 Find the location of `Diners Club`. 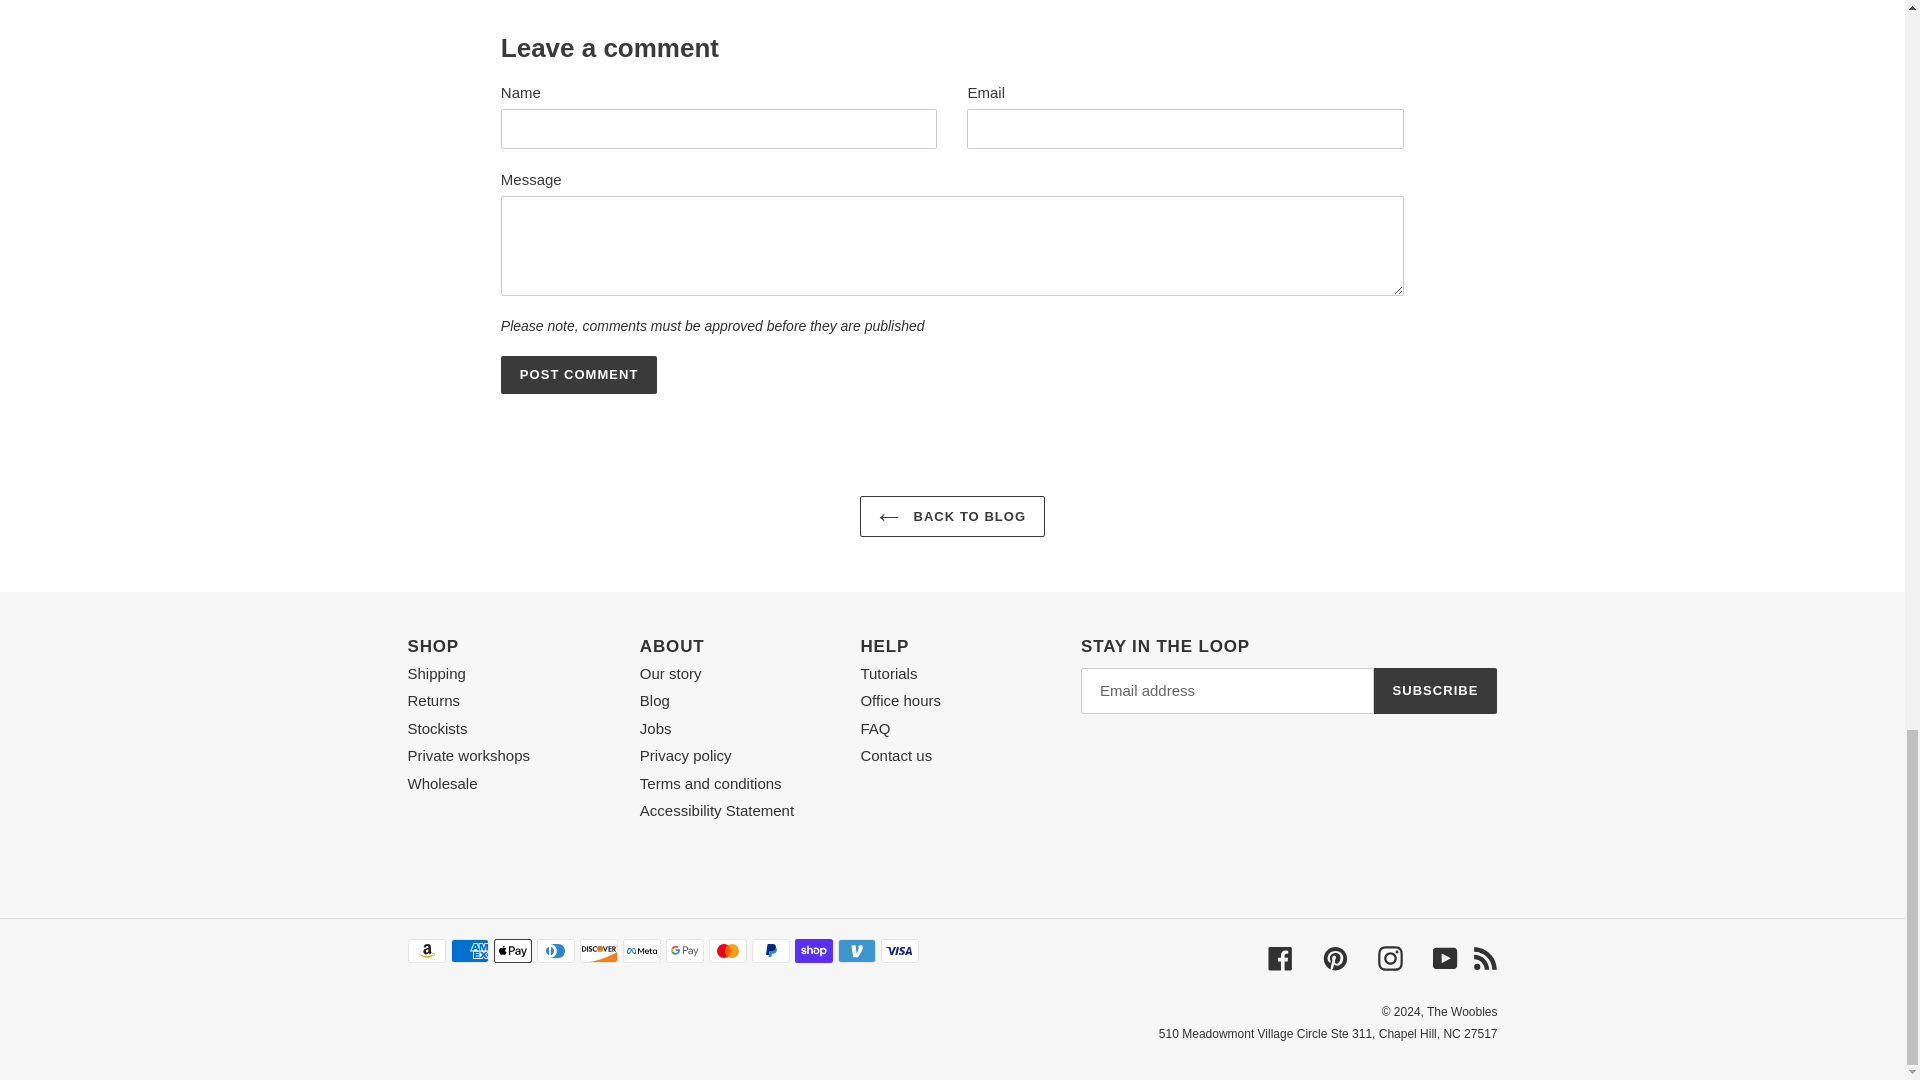

Diners Club is located at coordinates (554, 950).